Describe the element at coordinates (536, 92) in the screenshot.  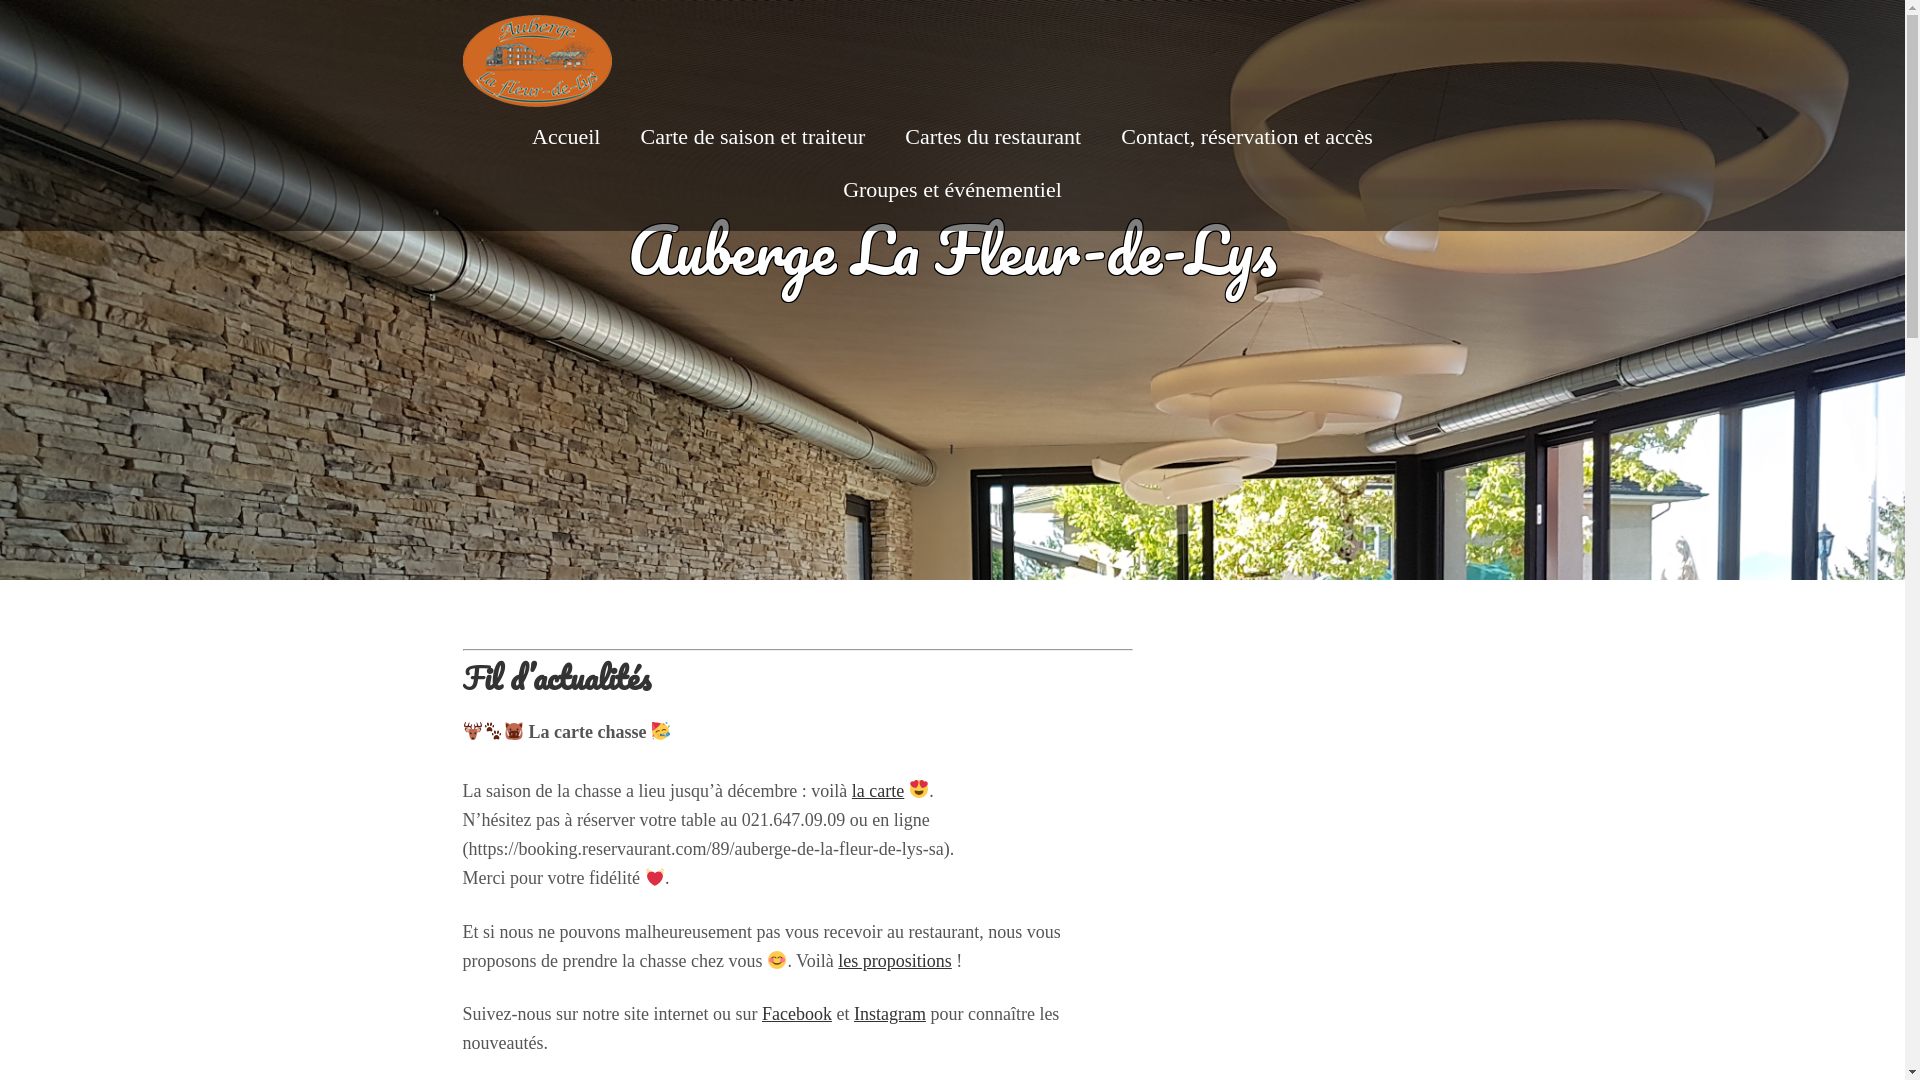
I see `Auberge La Fleur-de-Lys` at that location.